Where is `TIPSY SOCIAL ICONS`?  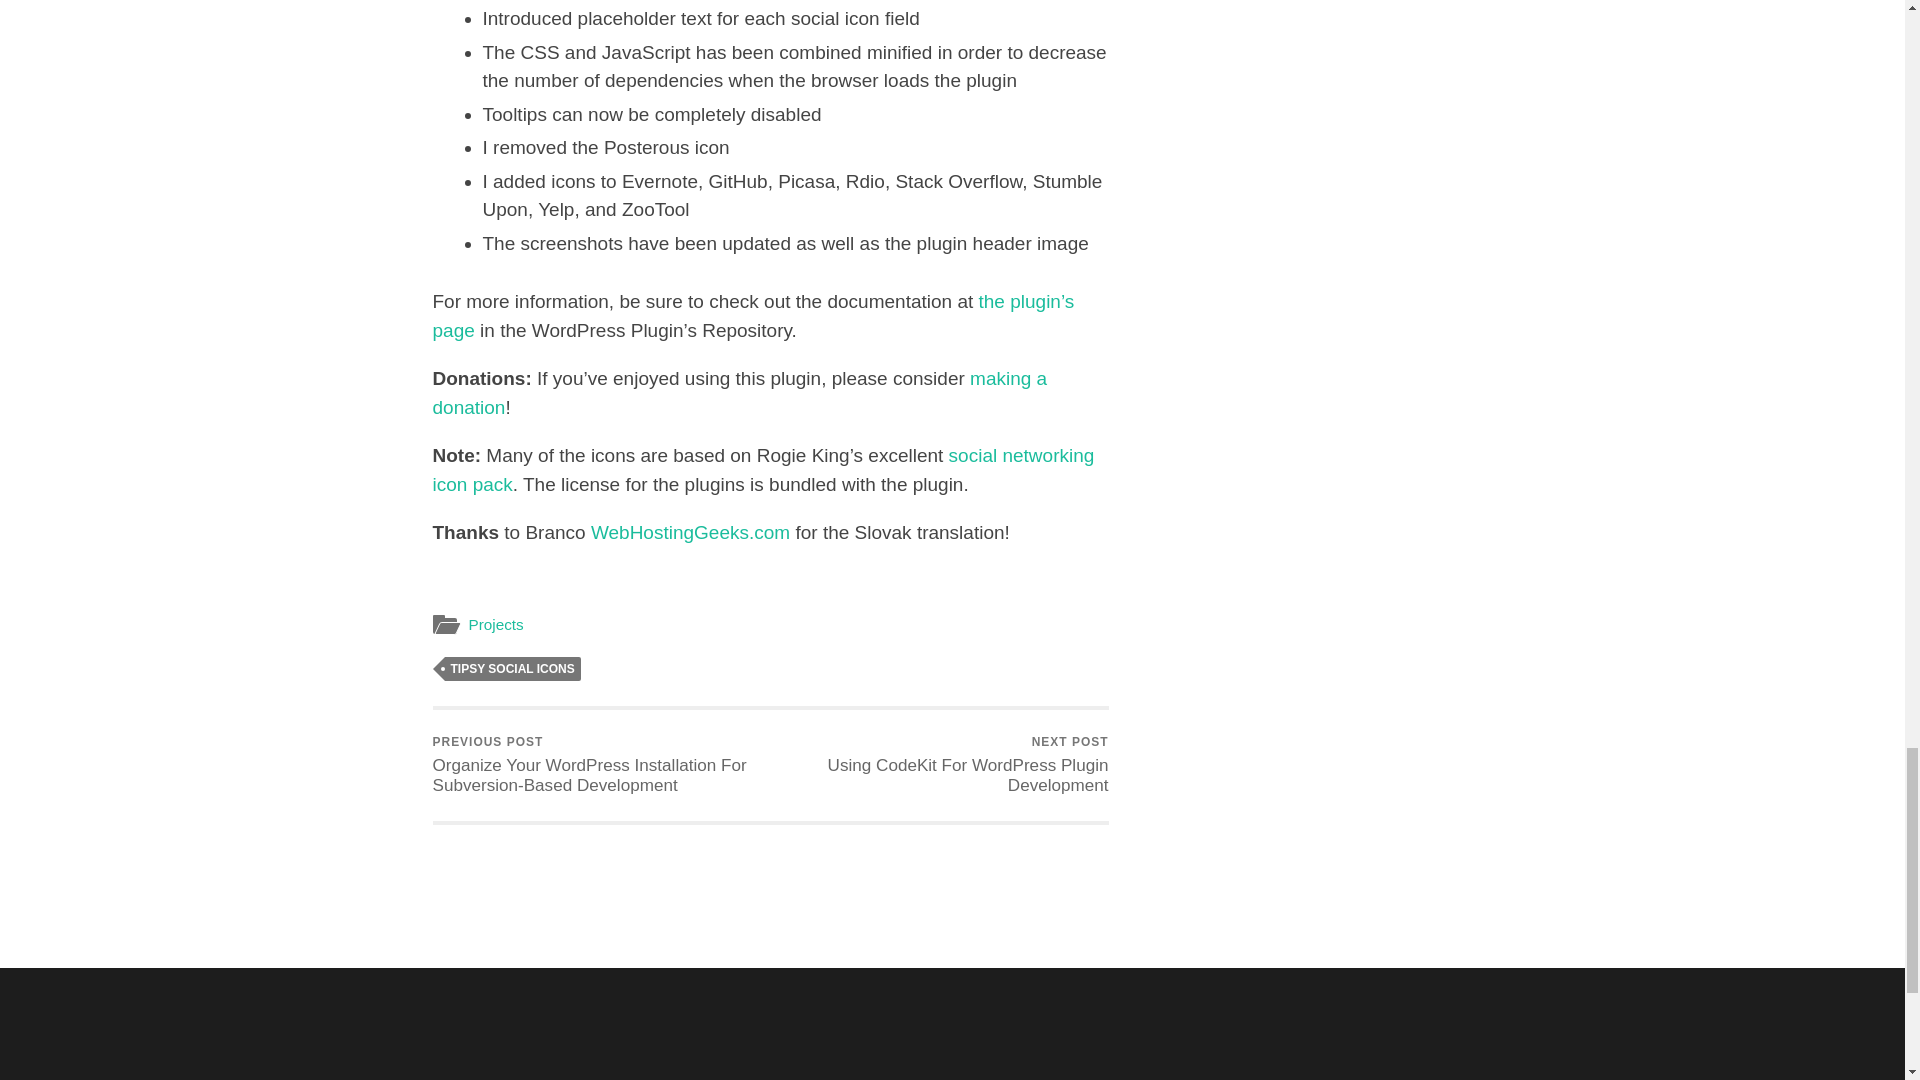 TIPSY SOCIAL ICONS is located at coordinates (511, 668).